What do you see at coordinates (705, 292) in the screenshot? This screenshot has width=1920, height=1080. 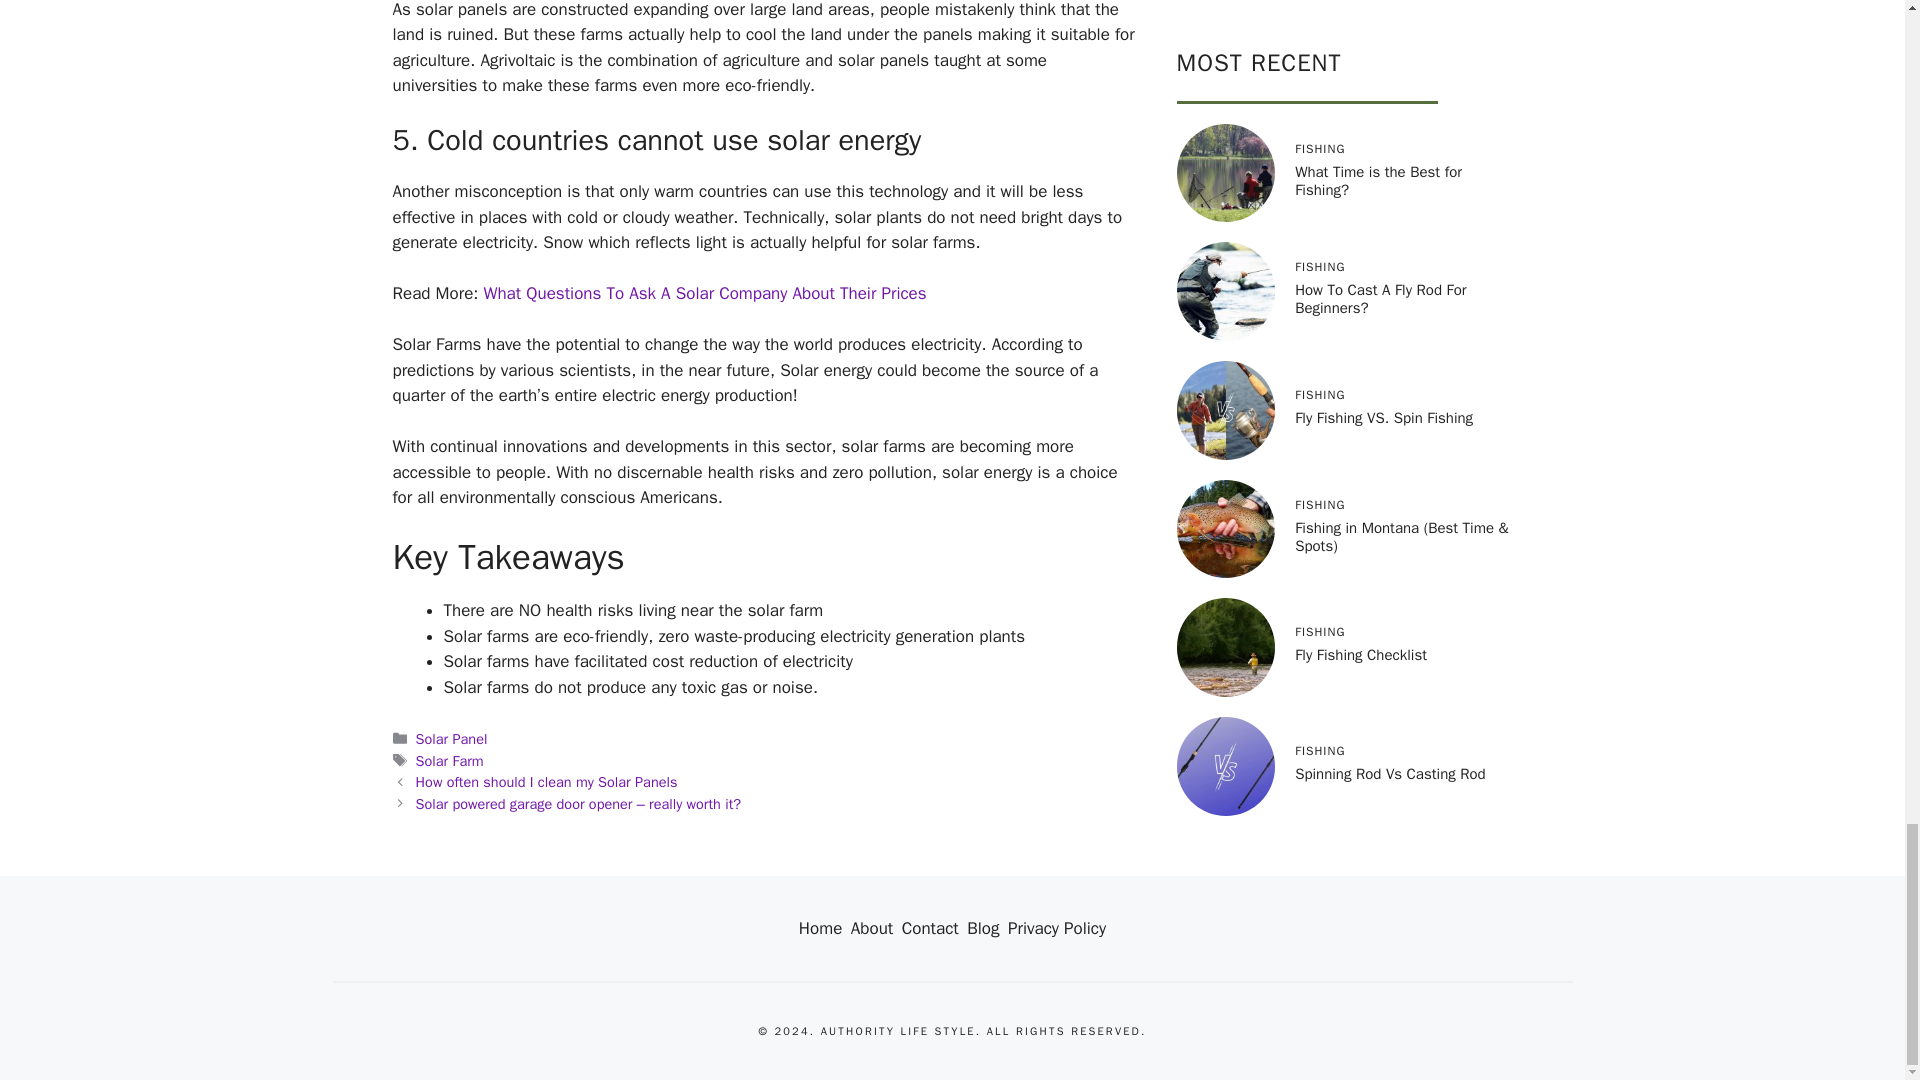 I see `What Questions To Ask A Solar Company About Their Prices` at bounding box center [705, 292].